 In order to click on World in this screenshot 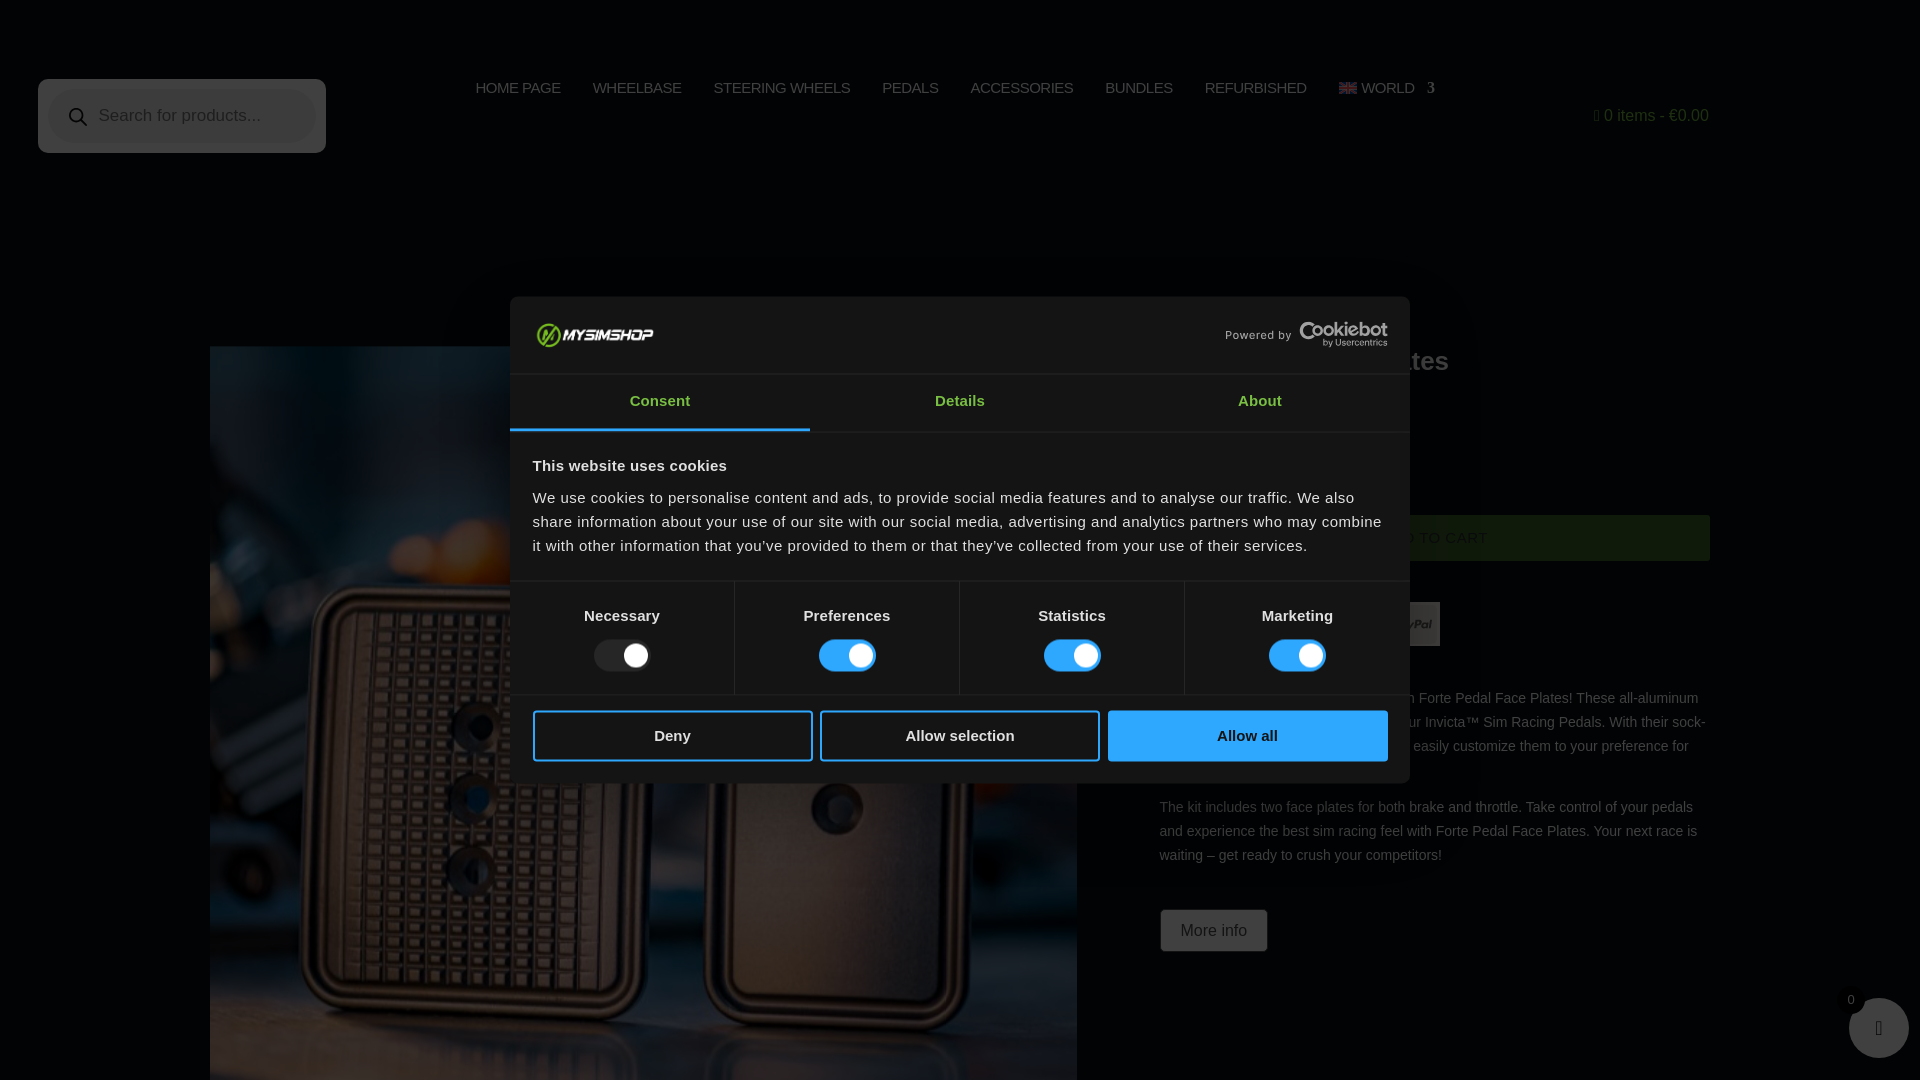, I will do `click(1386, 92)`.